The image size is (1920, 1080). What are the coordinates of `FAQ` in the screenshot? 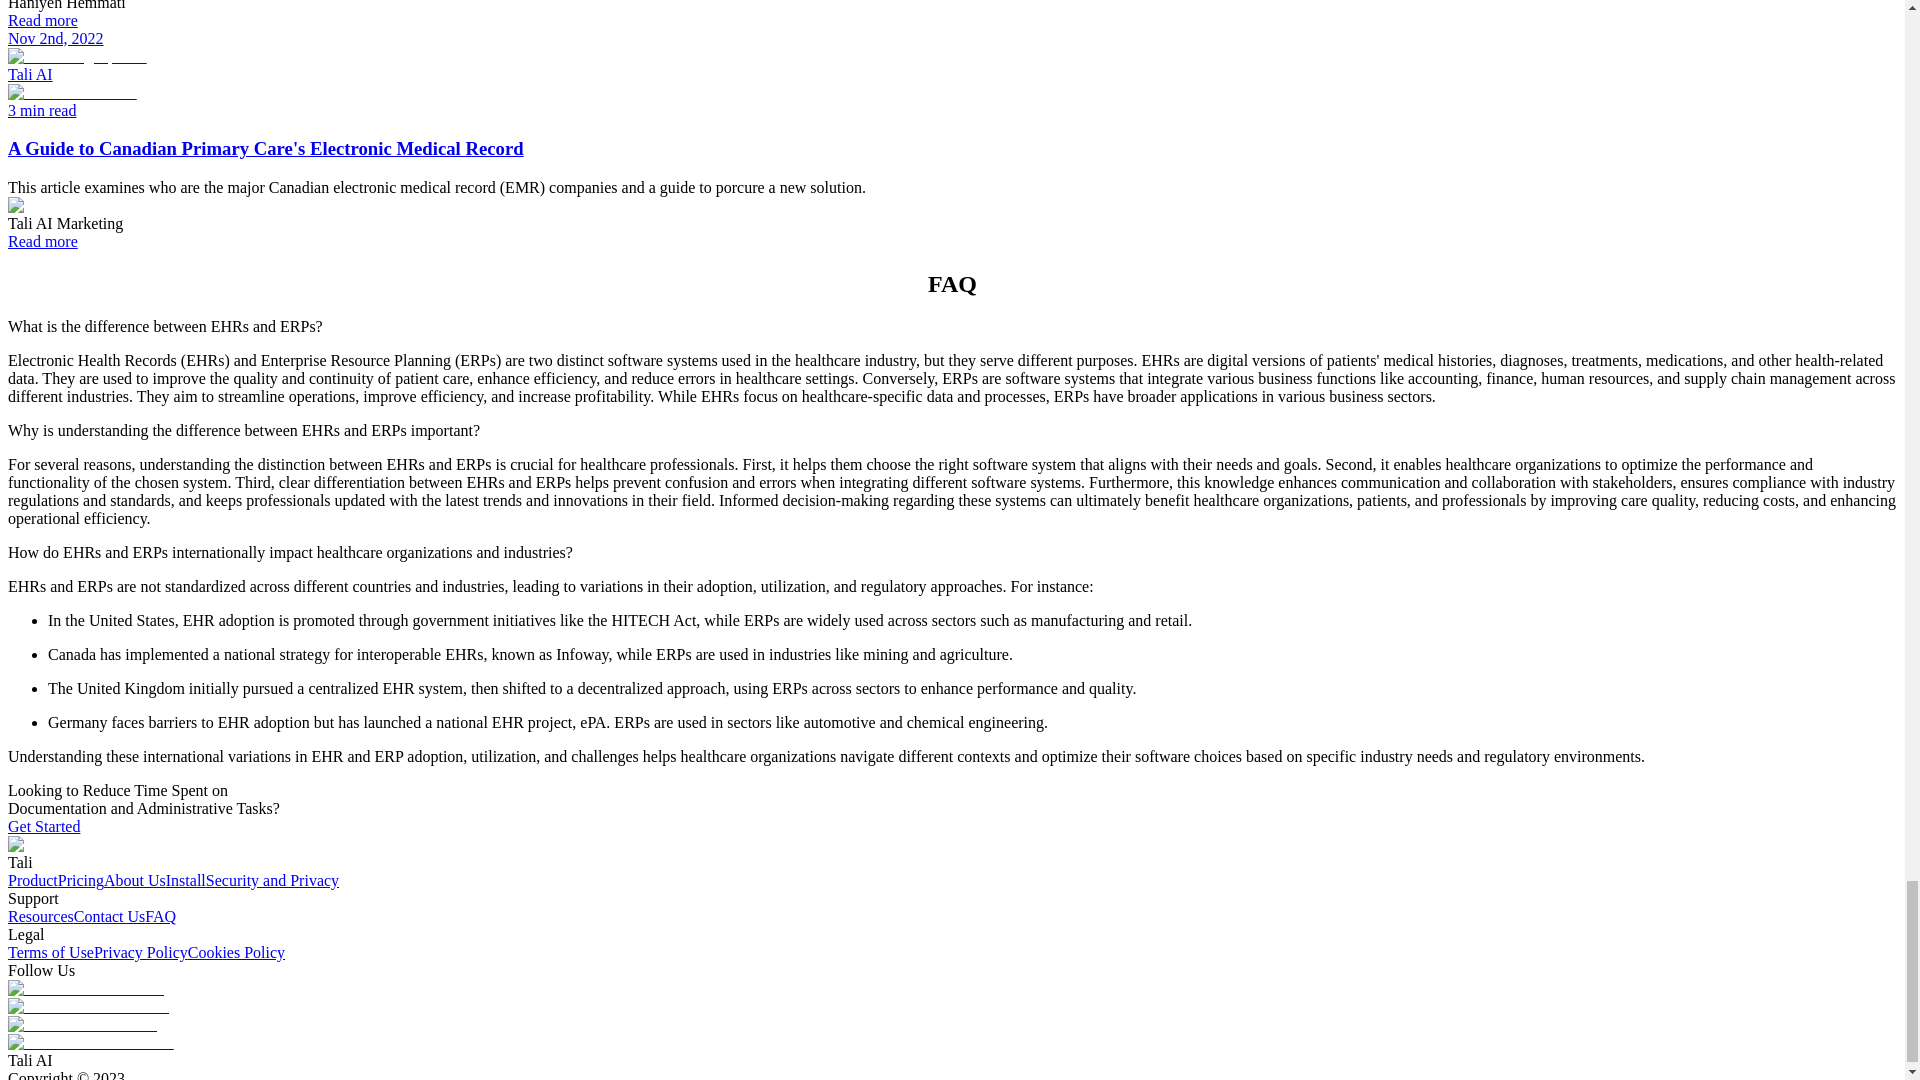 It's located at (160, 916).